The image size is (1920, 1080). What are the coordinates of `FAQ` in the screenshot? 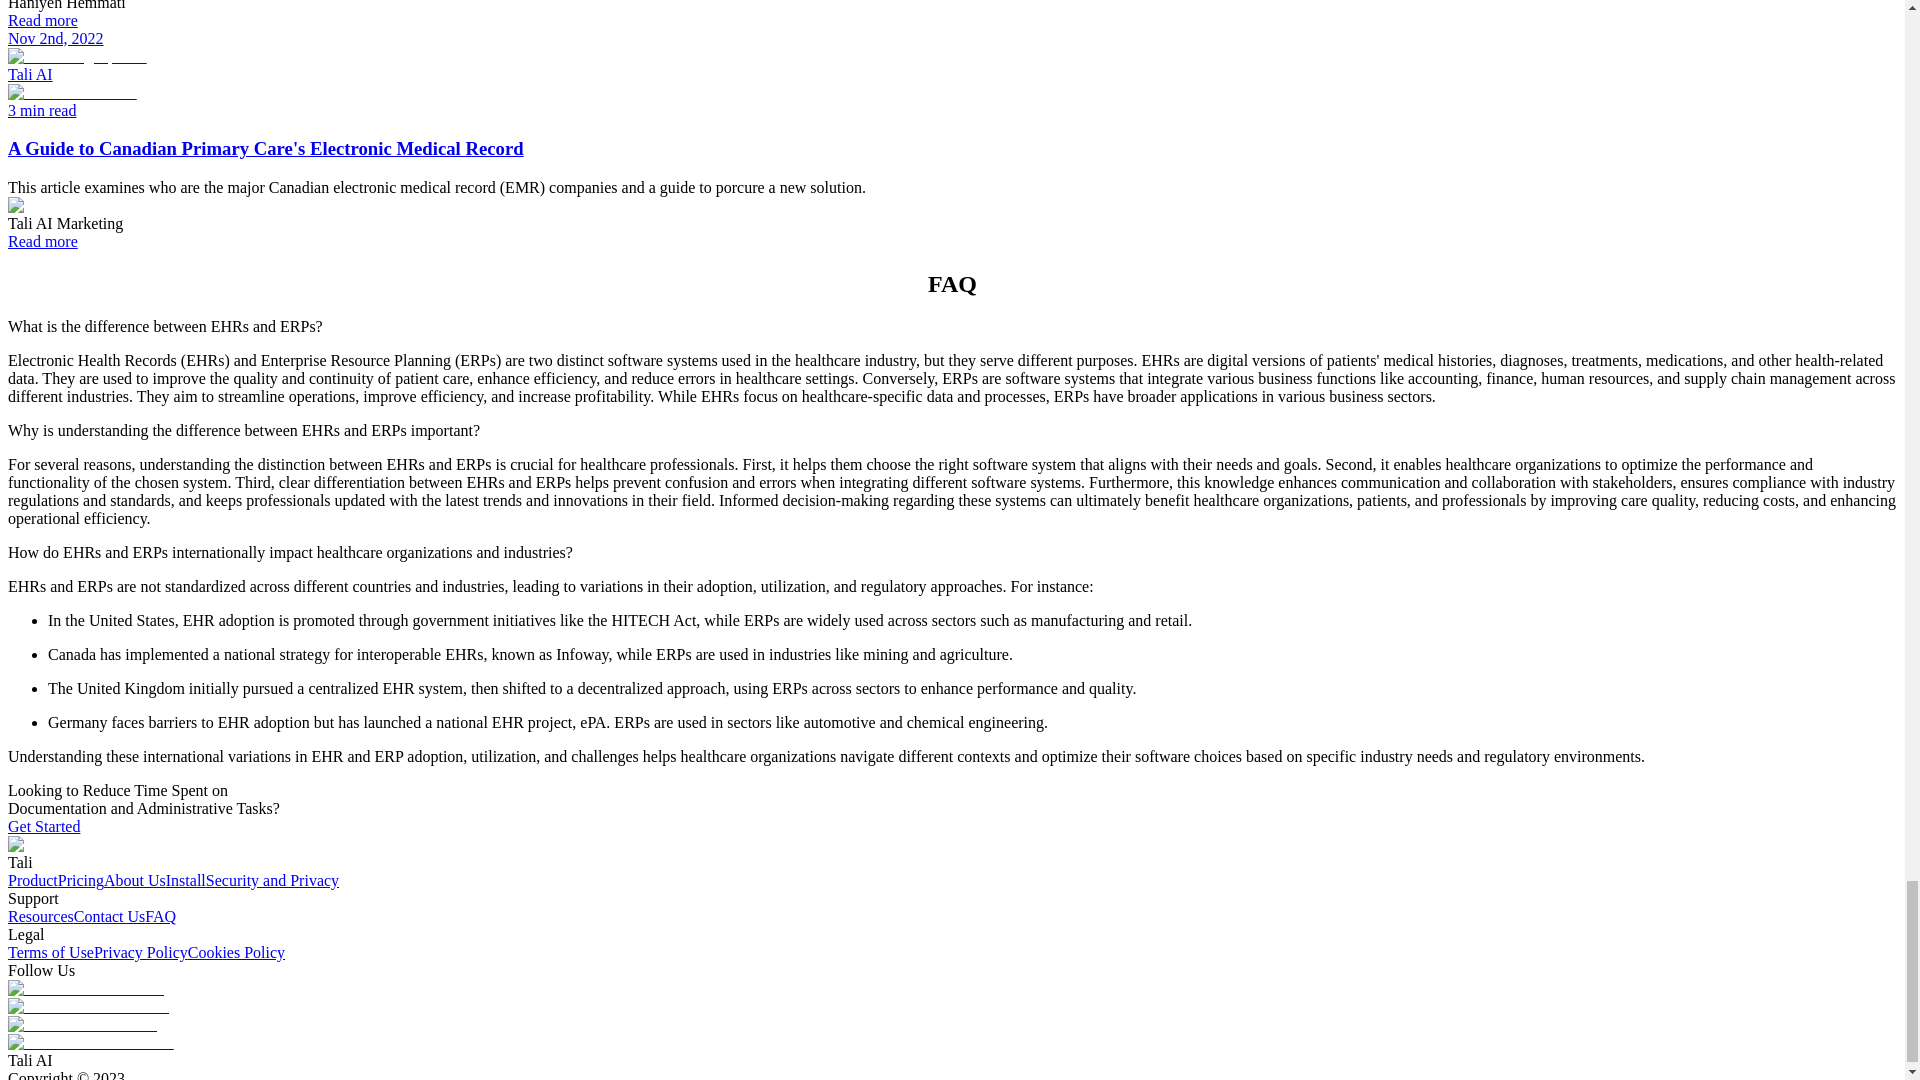 It's located at (160, 916).